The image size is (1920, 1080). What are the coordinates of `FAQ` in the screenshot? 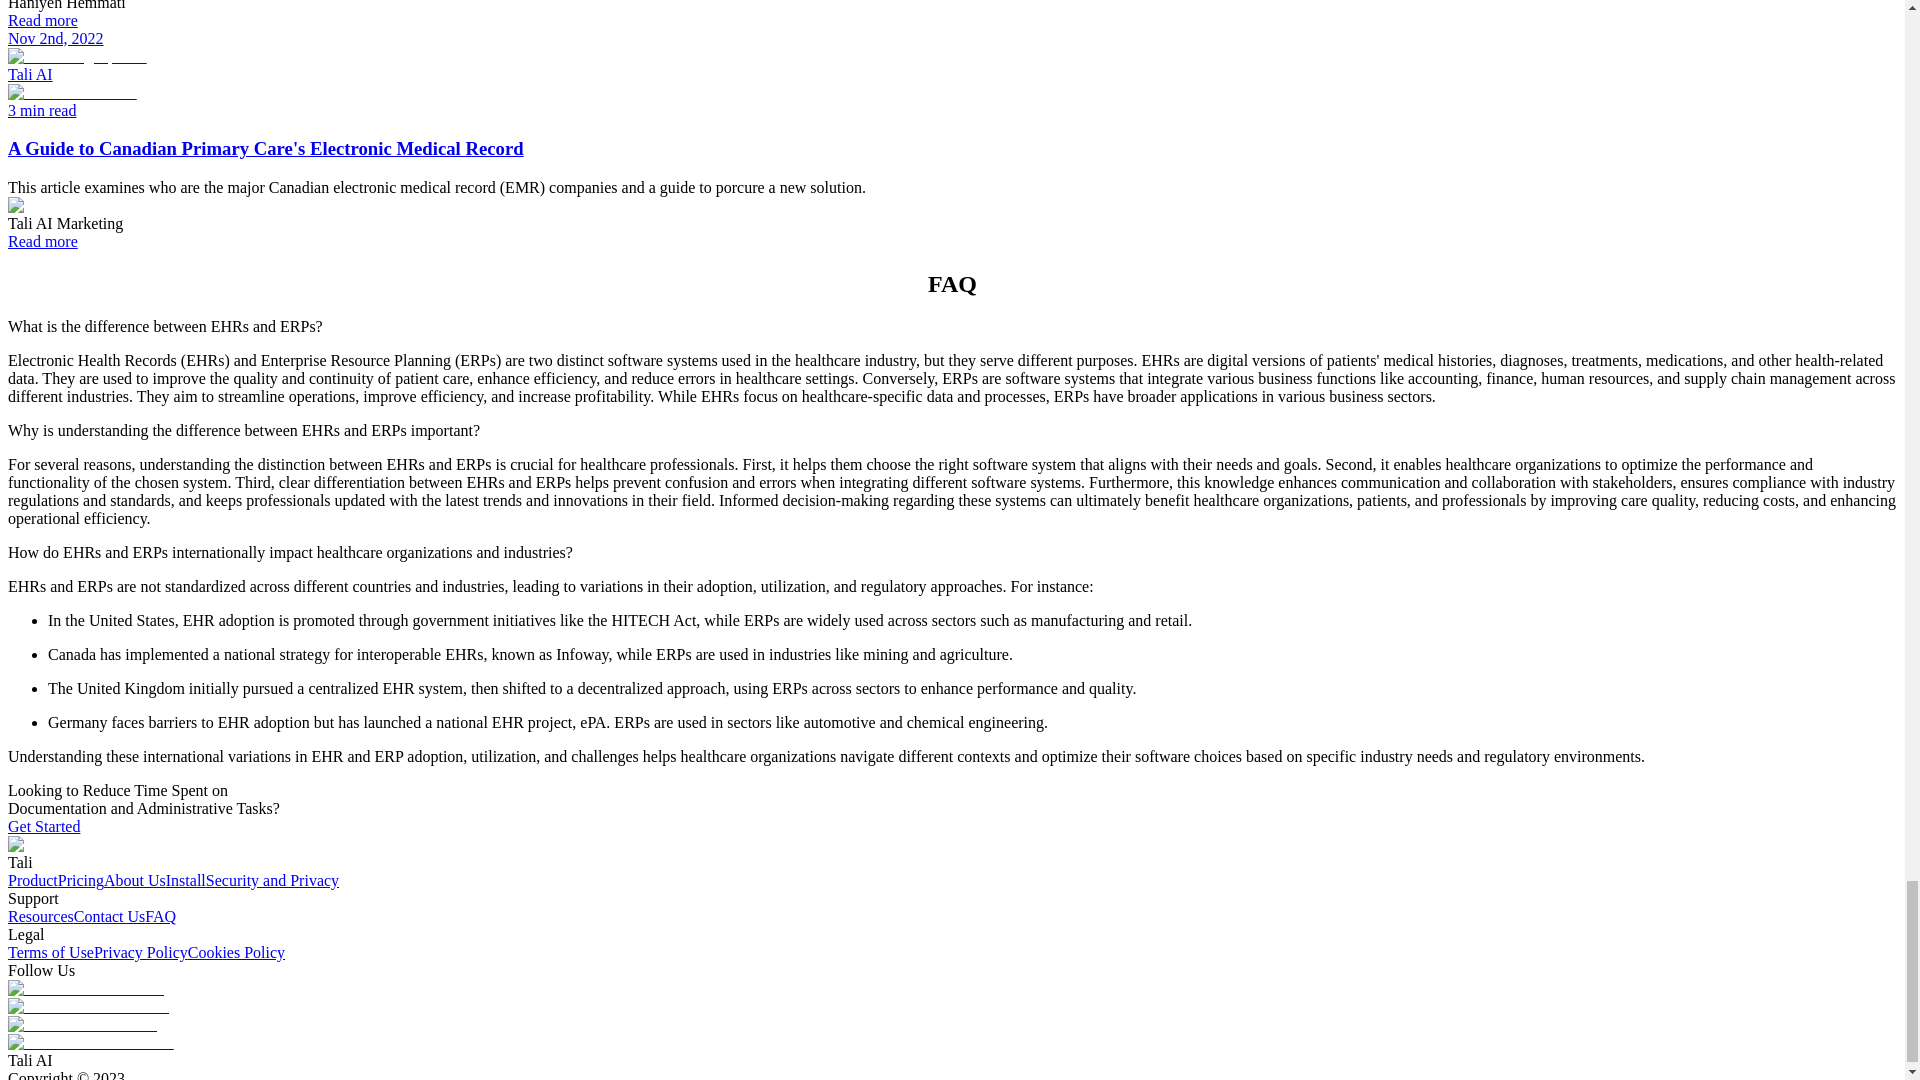 It's located at (160, 916).